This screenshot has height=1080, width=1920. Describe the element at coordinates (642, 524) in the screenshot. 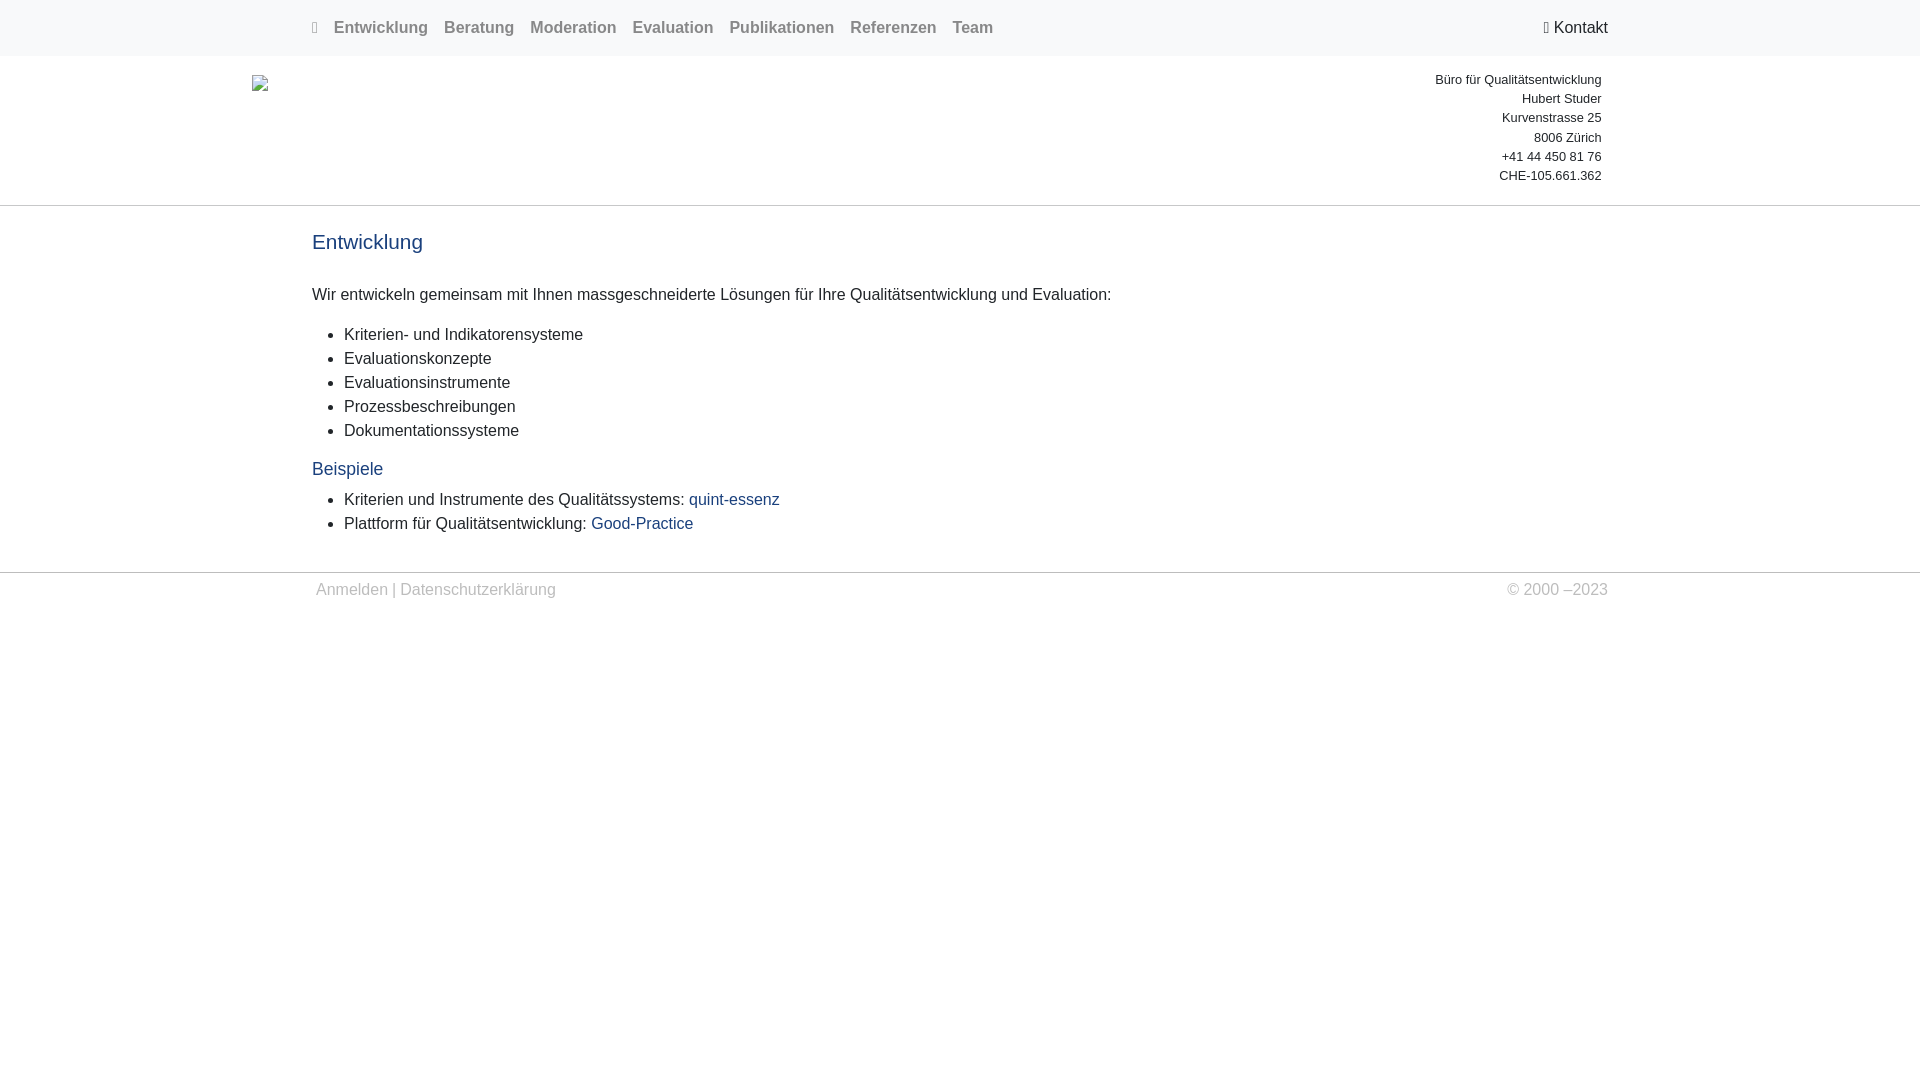

I see `Good-Practice` at that location.